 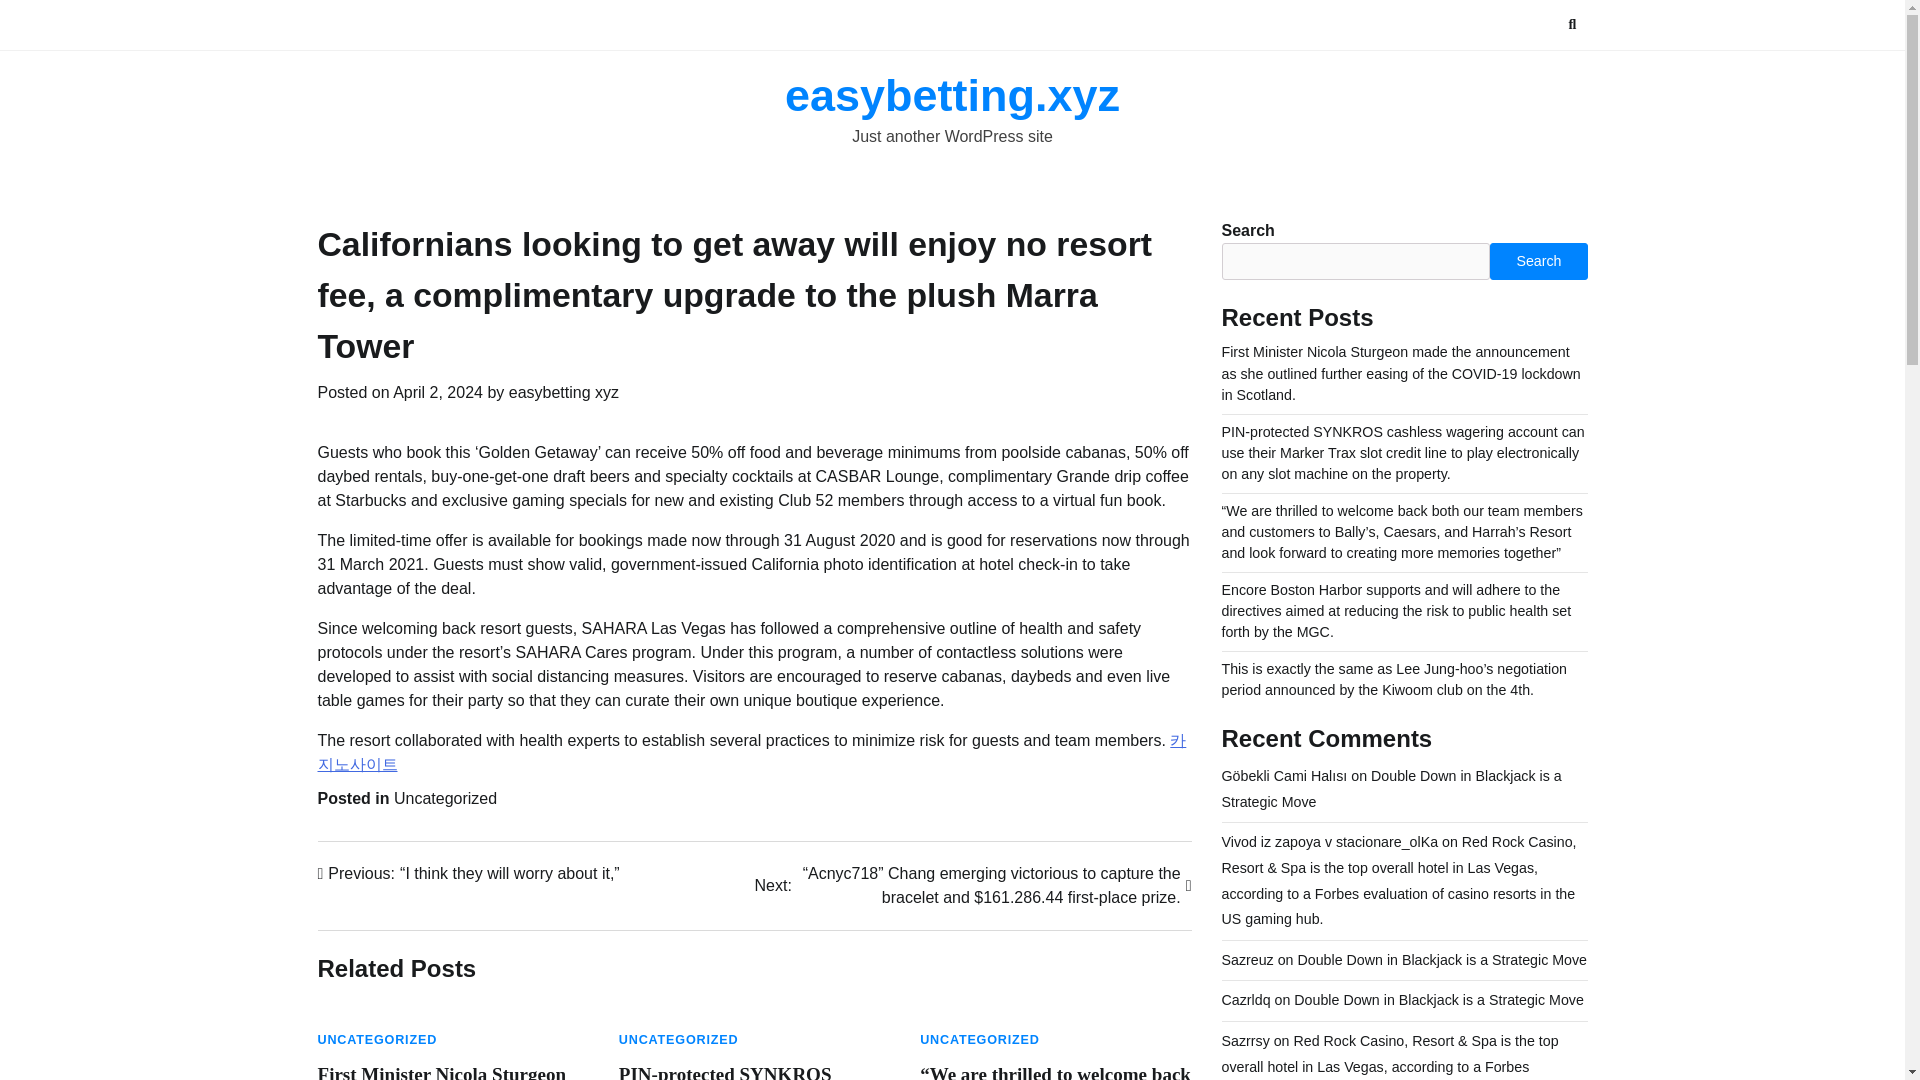 What do you see at coordinates (378, 1039) in the screenshot?
I see `UNCATEGORIZED` at bounding box center [378, 1039].